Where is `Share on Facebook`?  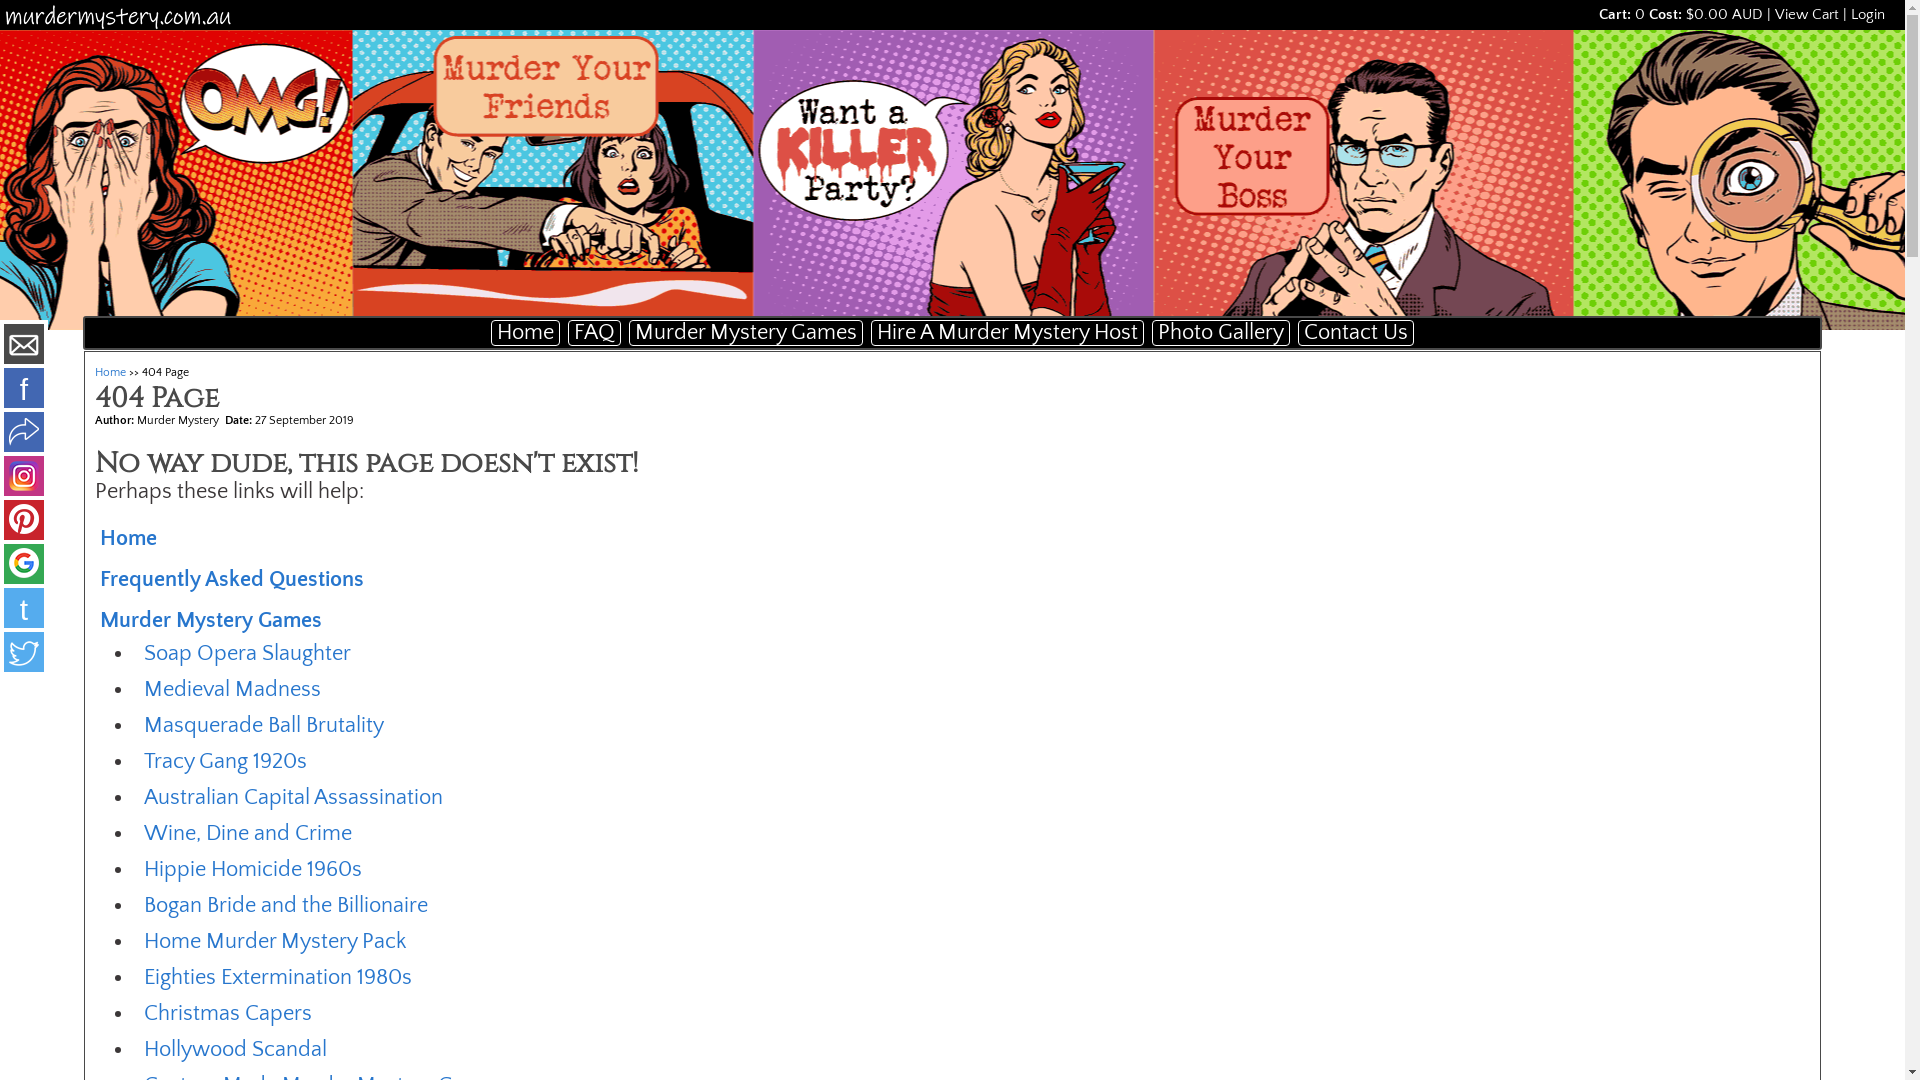 Share on Facebook is located at coordinates (24, 434).